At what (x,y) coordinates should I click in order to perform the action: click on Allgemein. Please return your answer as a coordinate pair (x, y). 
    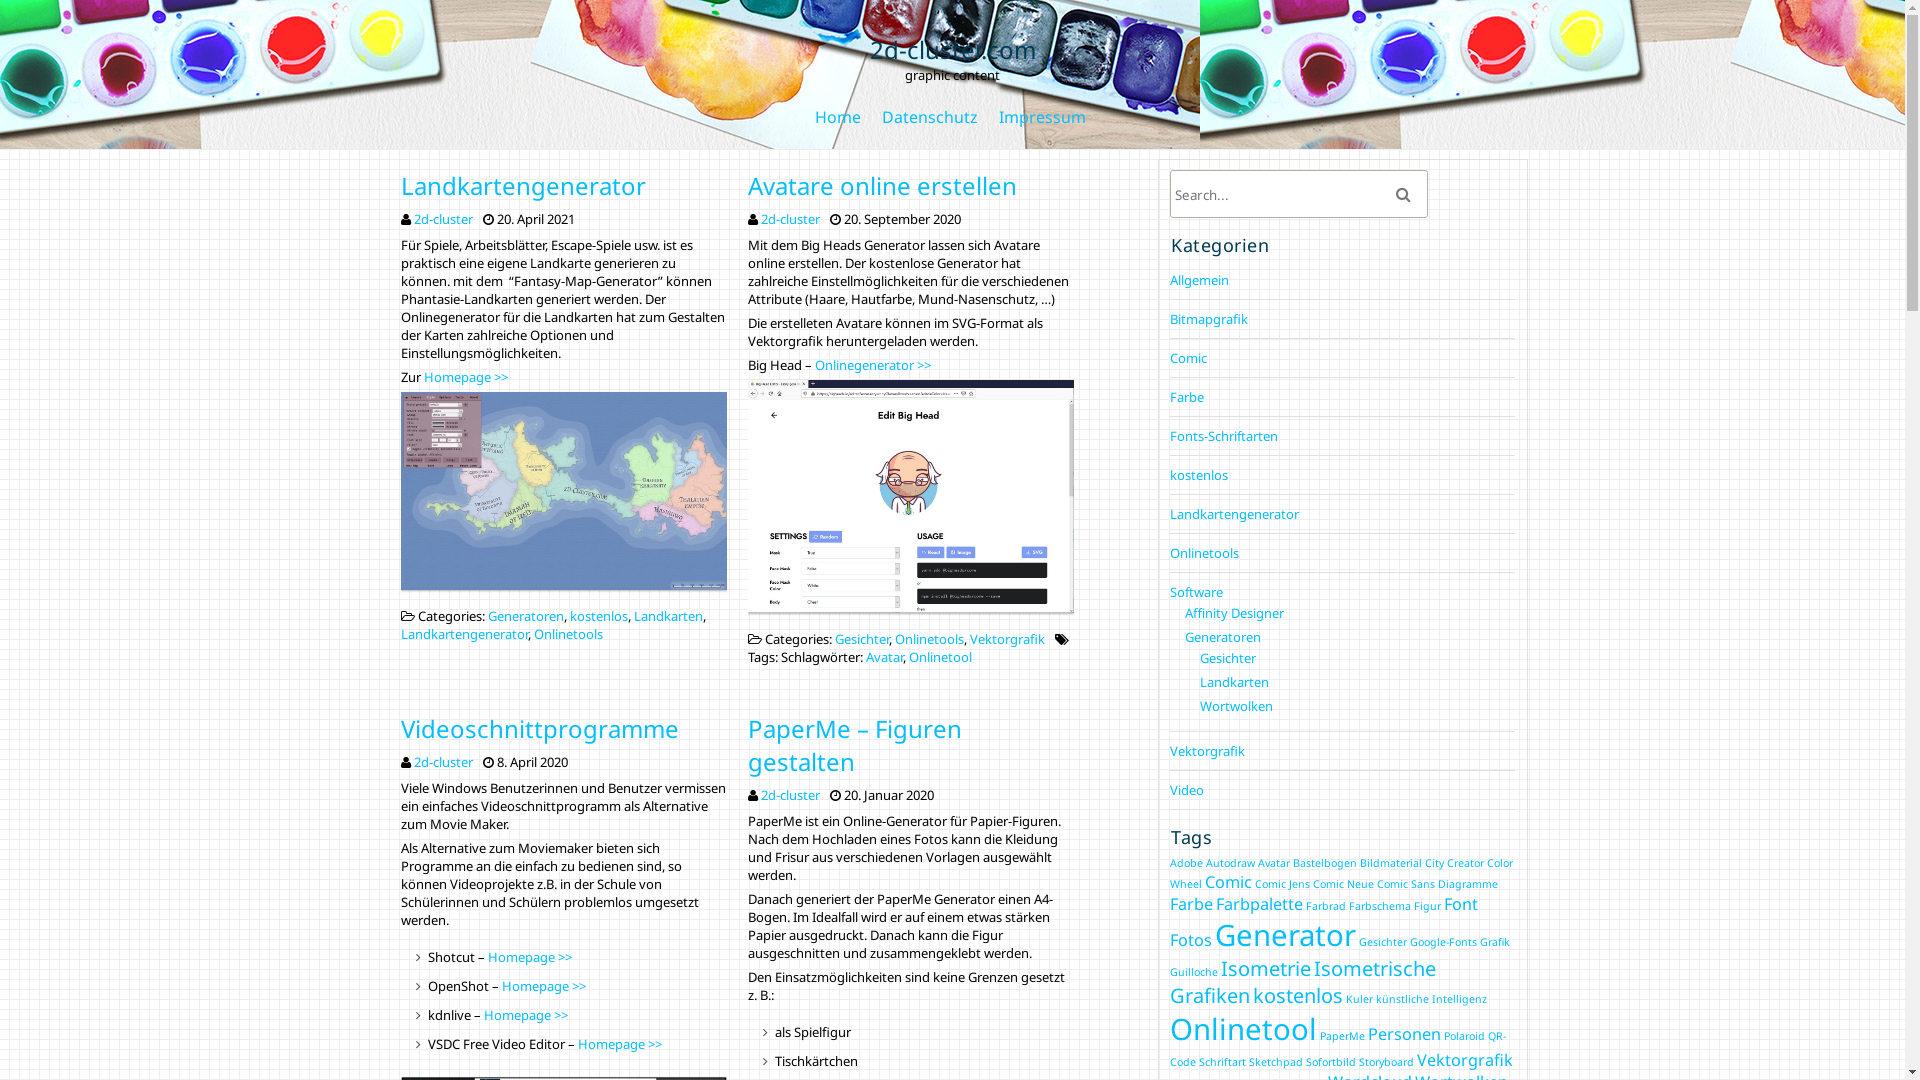
    Looking at the image, I should click on (1200, 280).